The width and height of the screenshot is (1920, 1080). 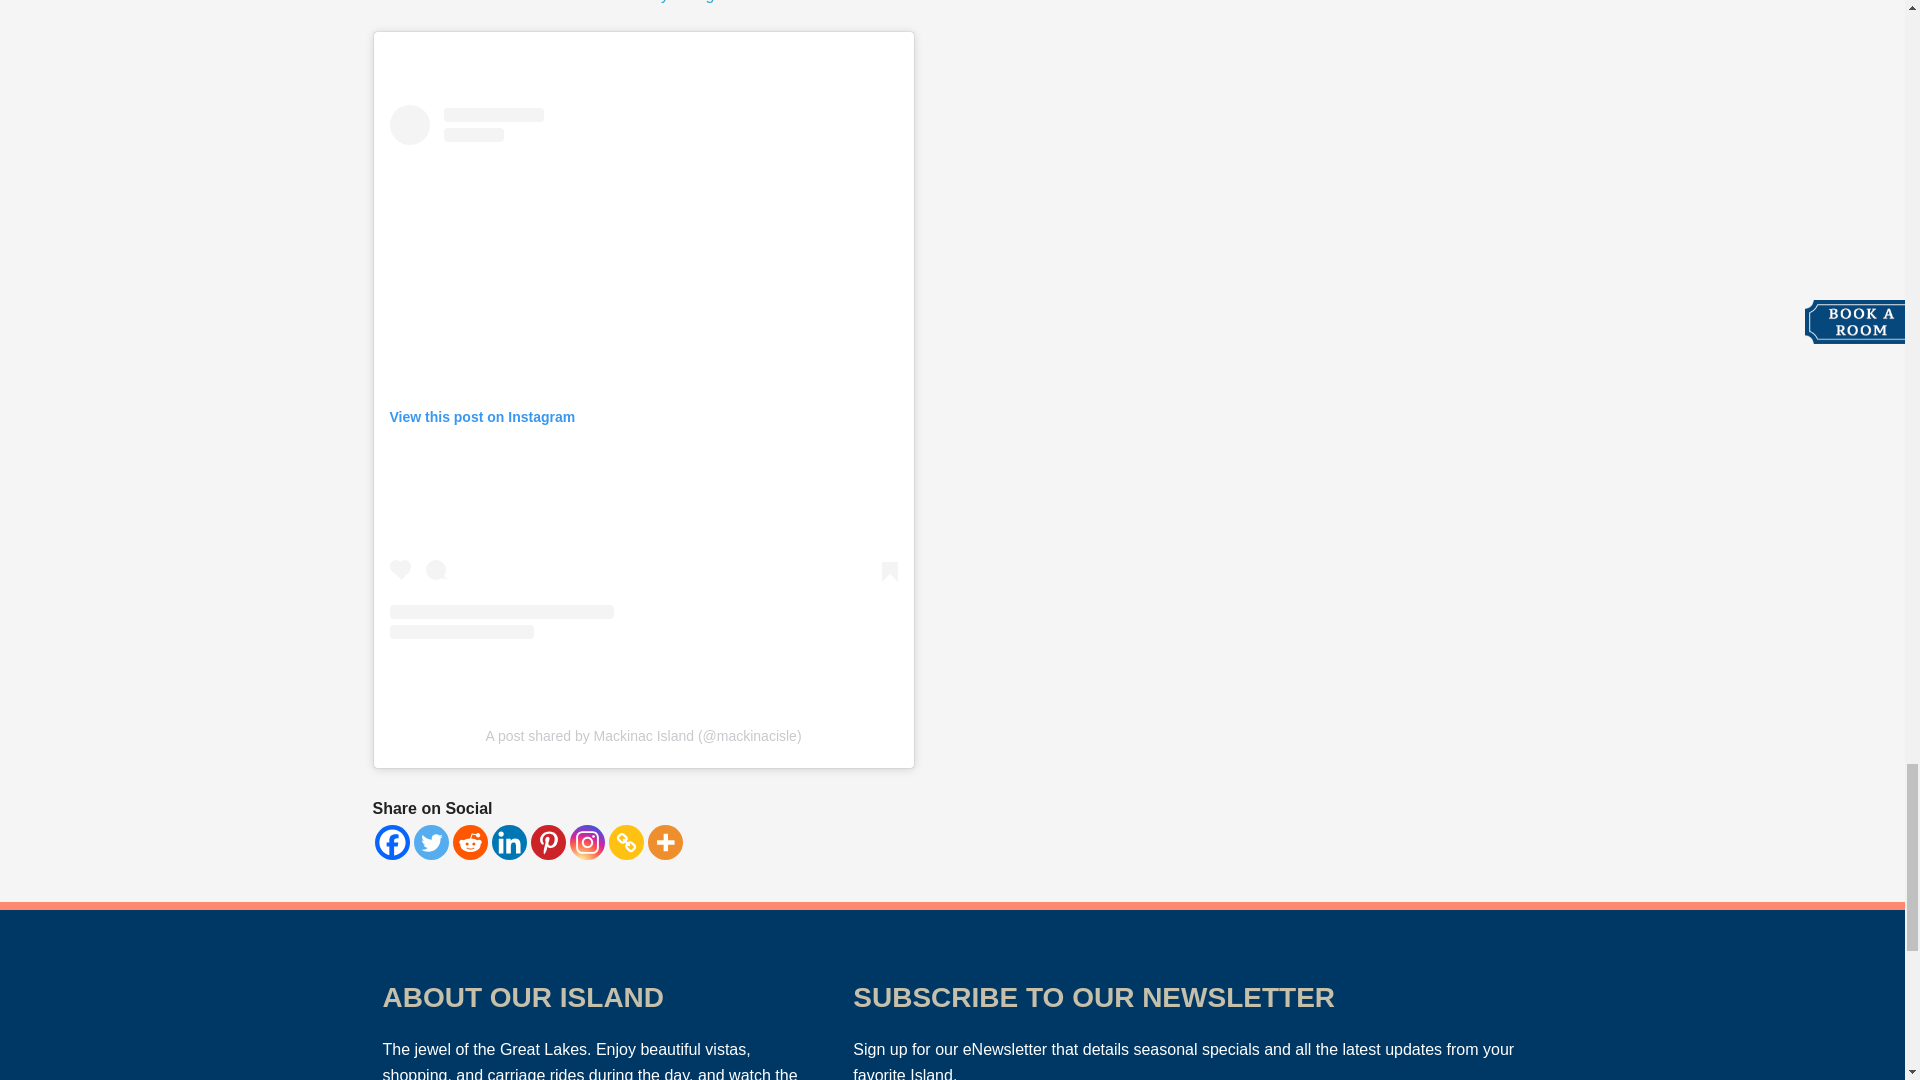 I want to click on Instagram, so click(x=587, y=842).